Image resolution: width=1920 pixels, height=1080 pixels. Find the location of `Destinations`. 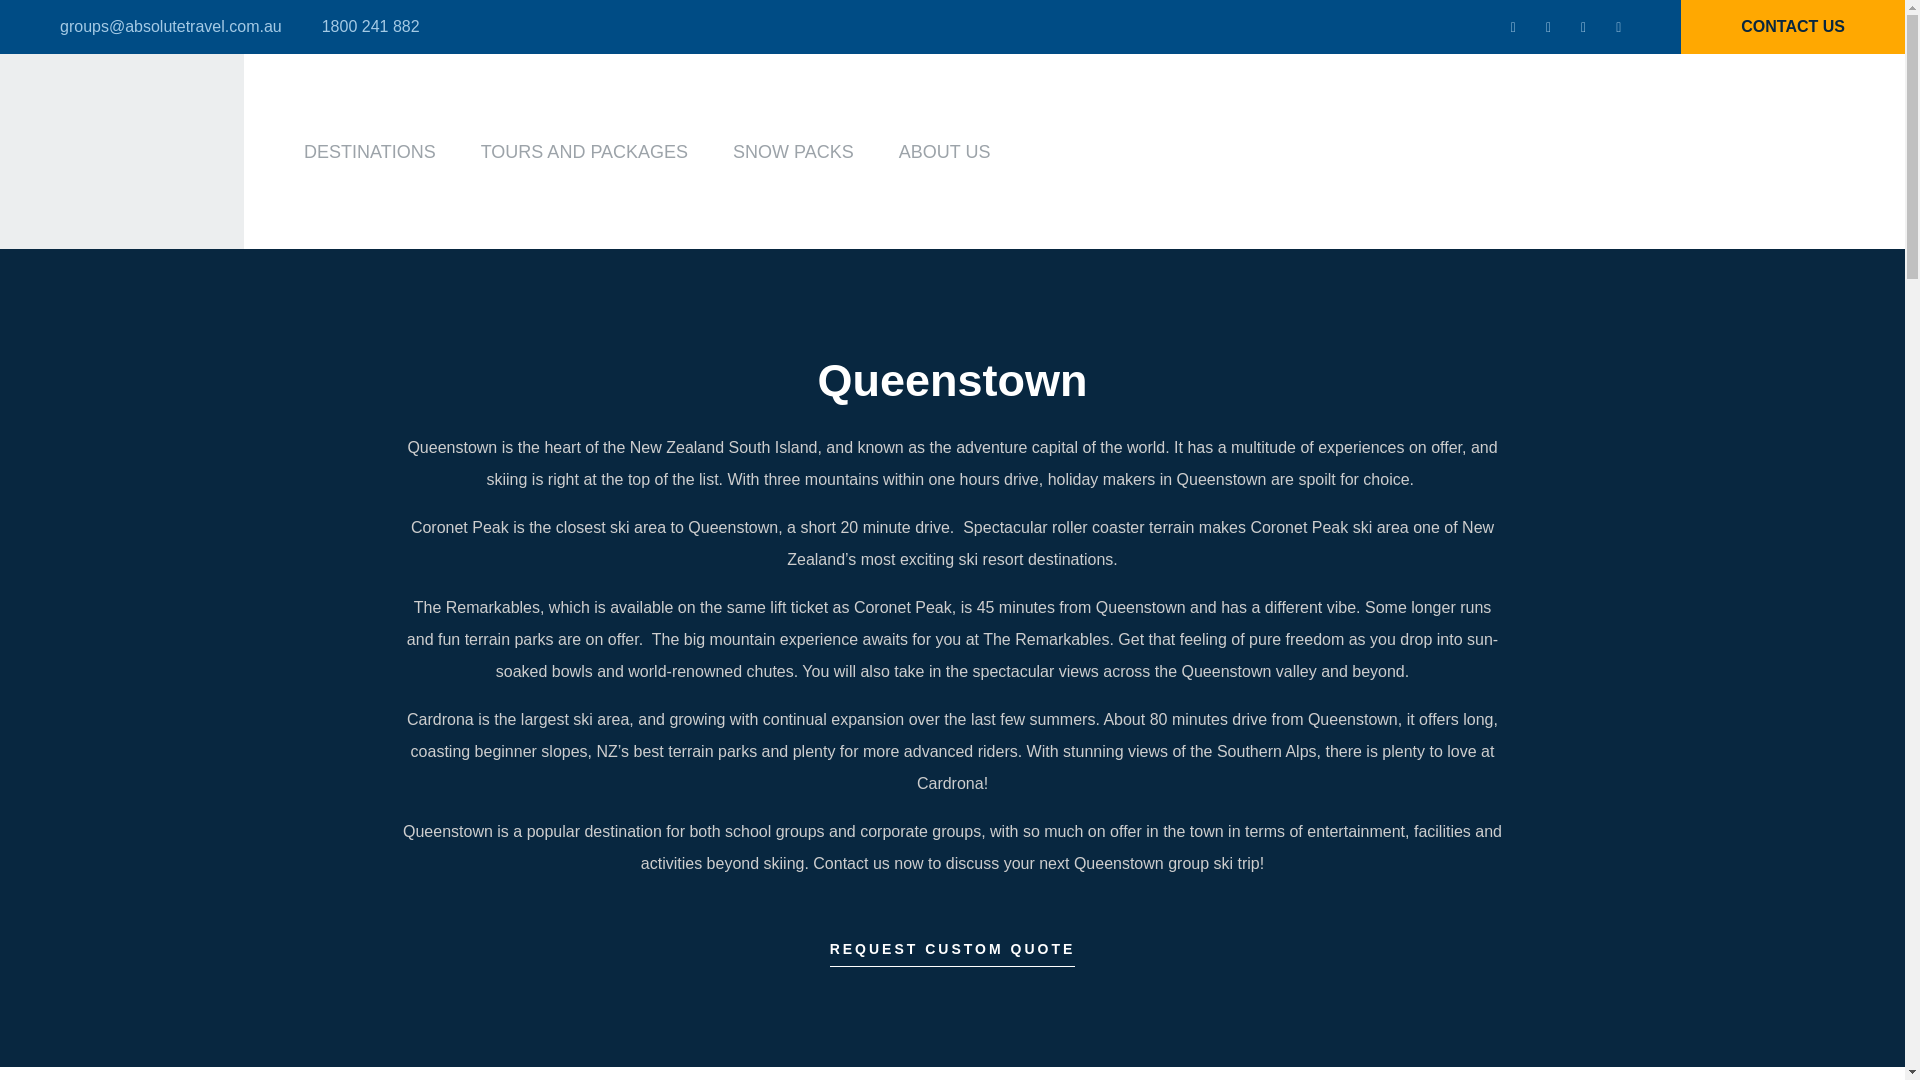

Destinations is located at coordinates (369, 152).